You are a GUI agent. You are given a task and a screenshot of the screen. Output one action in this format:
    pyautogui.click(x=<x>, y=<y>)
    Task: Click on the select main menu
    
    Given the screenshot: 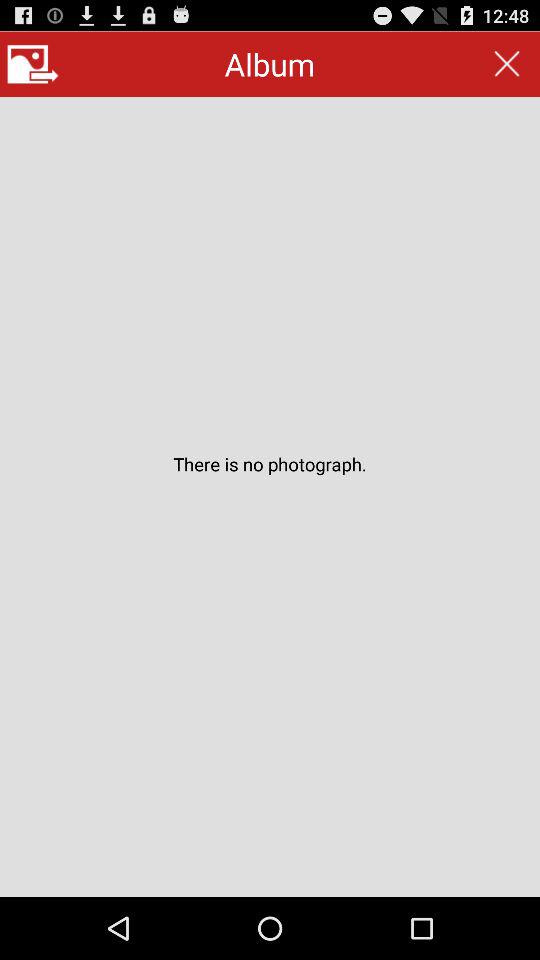 What is the action you would take?
    pyautogui.click(x=32, y=64)
    